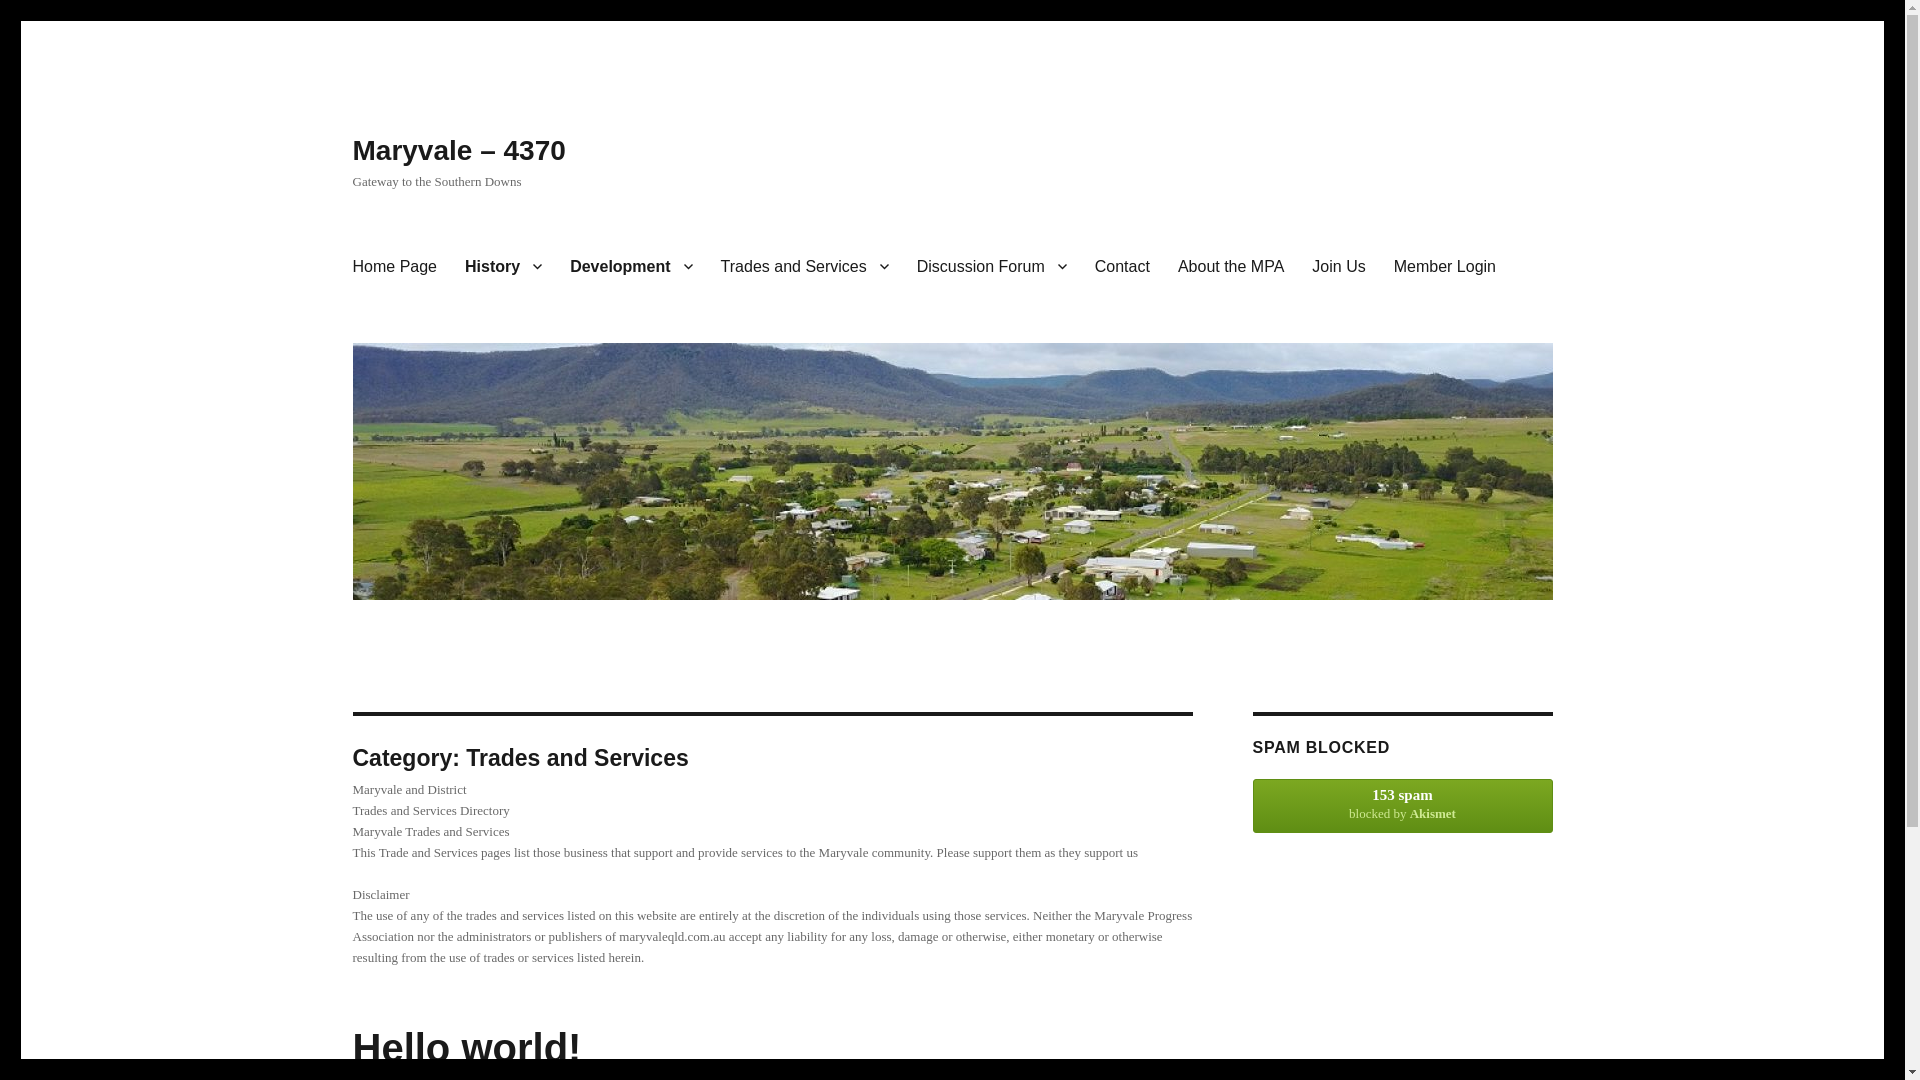 Image resolution: width=1920 pixels, height=1080 pixels. What do you see at coordinates (1402, 806) in the screenshot?
I see `153 spam
blocked by Akismet` at bounding box center [1402, 806].